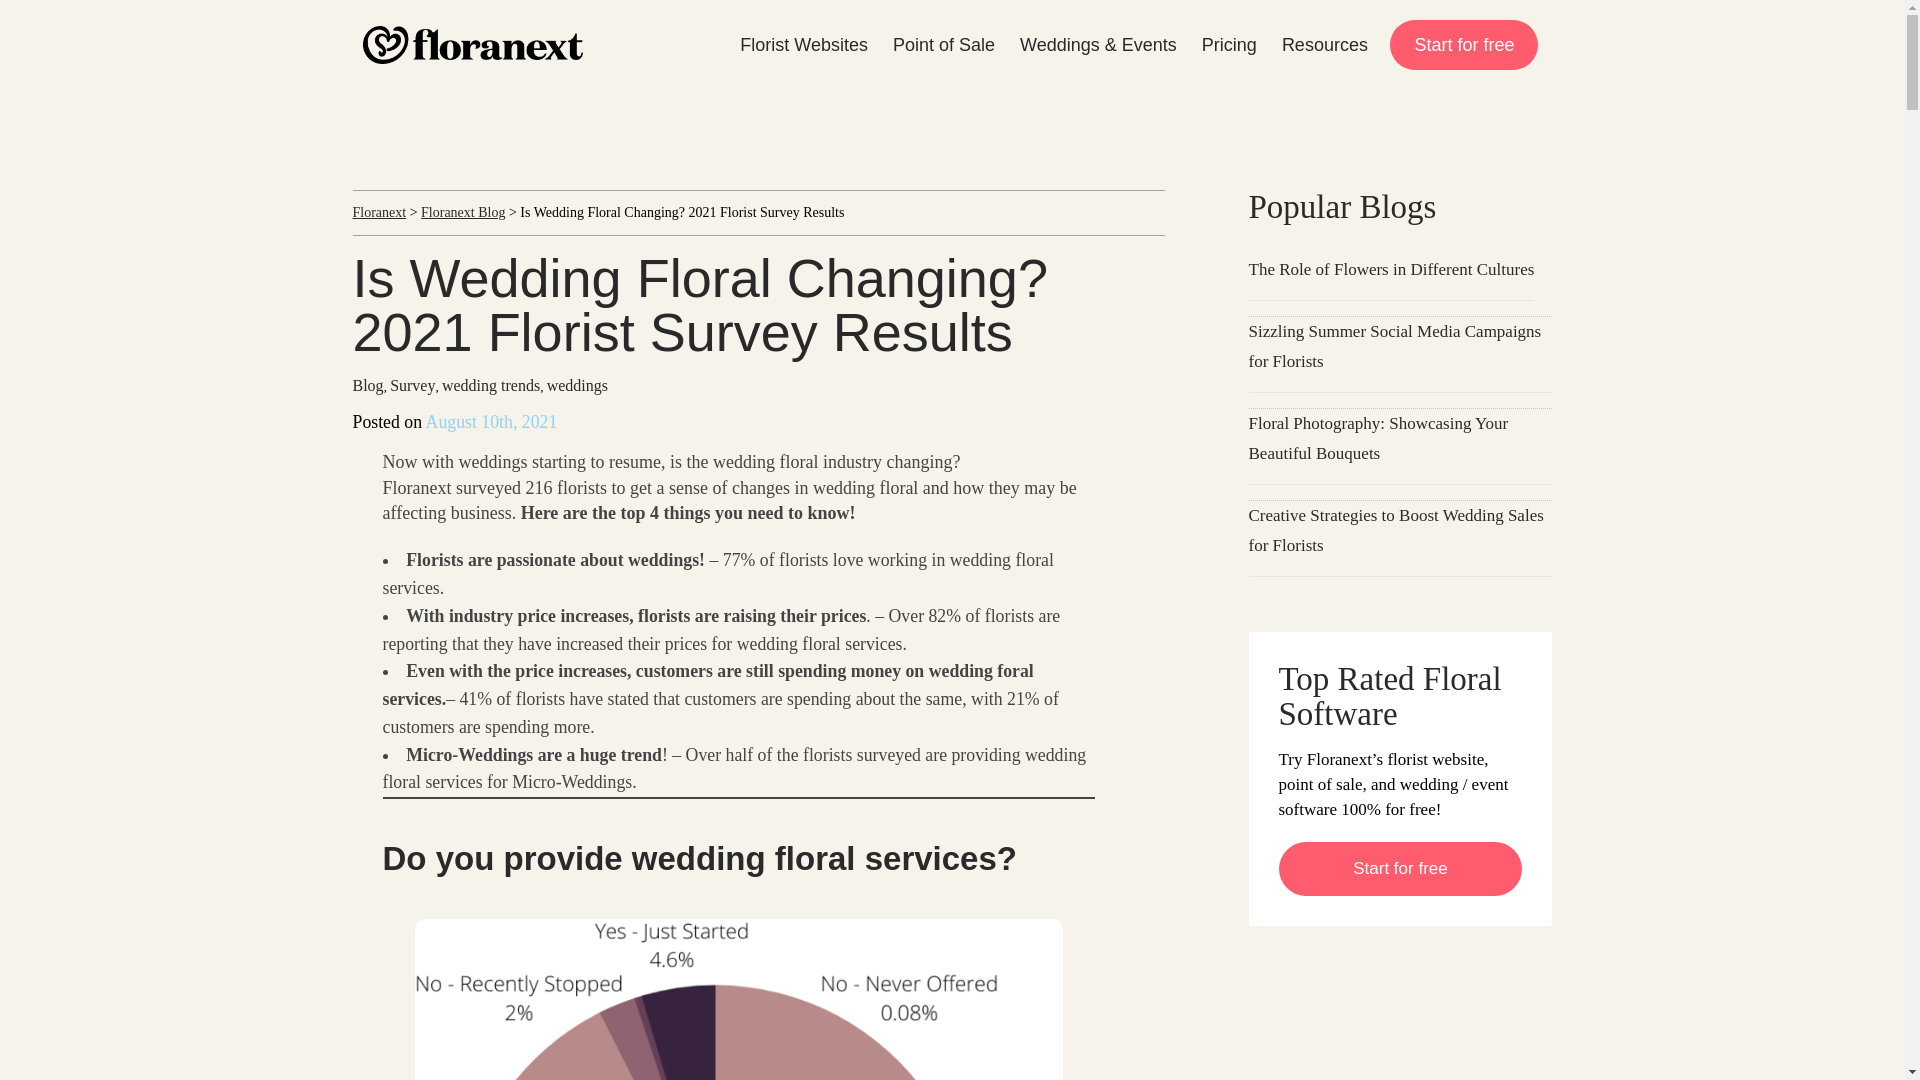  What do you see at coordinates (942, 45) in the screenshot?
I see `Point of Sale` at bounding box center [942, 45].